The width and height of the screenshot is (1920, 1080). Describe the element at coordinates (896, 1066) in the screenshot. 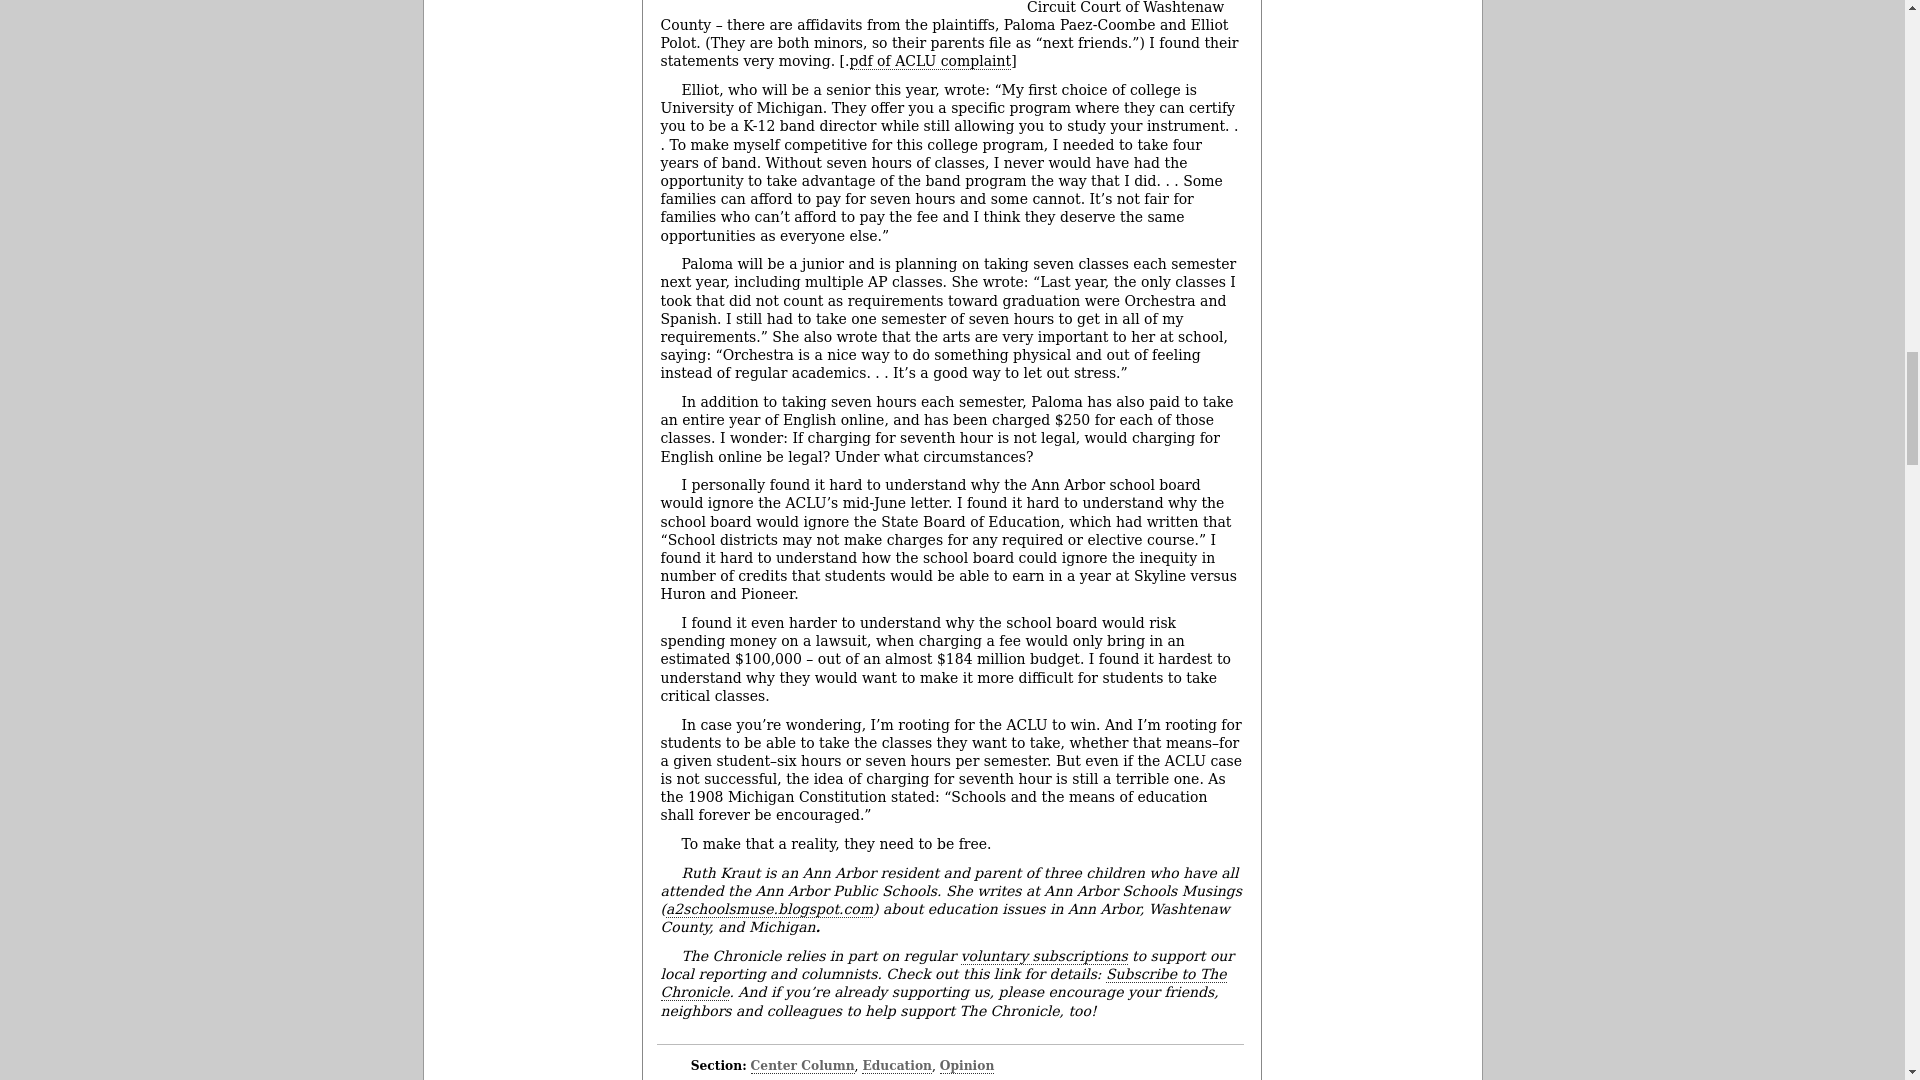

I see `View all posts in Education` at that location.